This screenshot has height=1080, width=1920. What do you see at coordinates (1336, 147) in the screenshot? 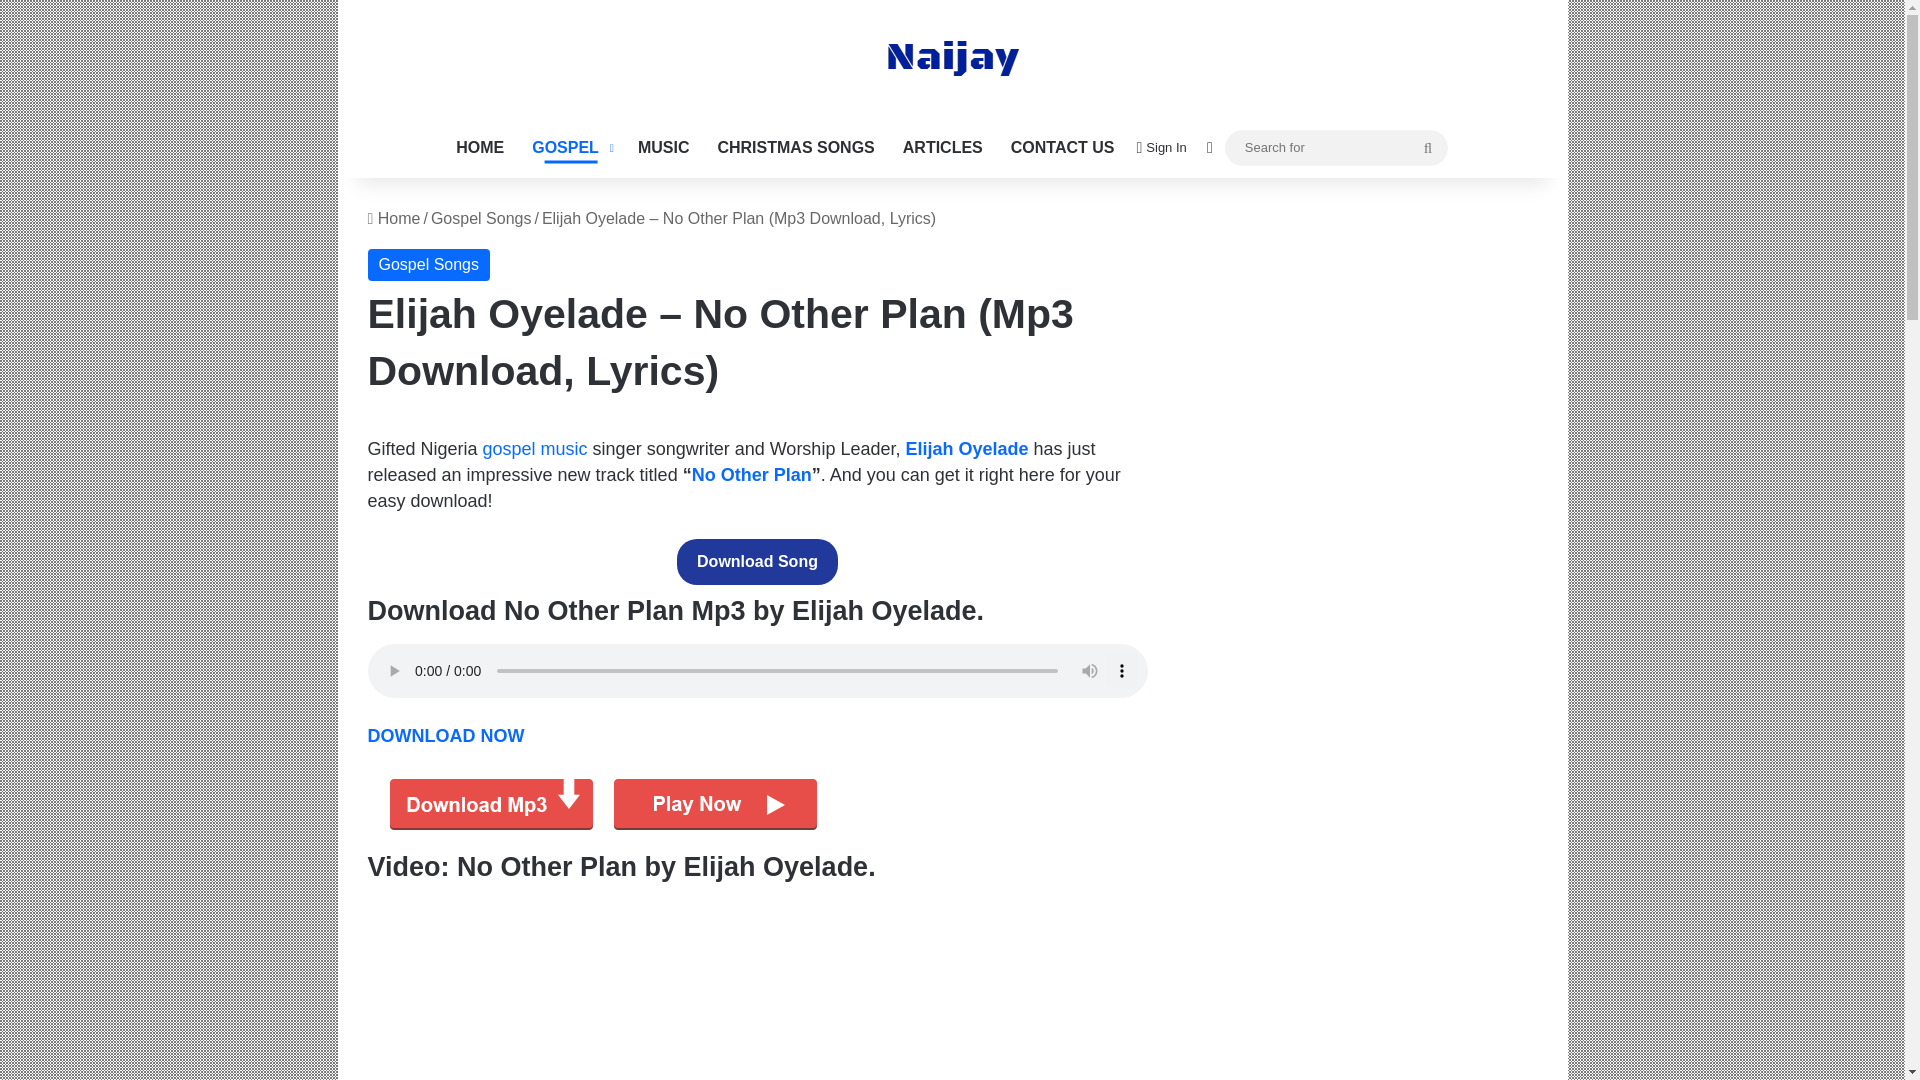
I see `Search for` at bounding box center [1336, 147].